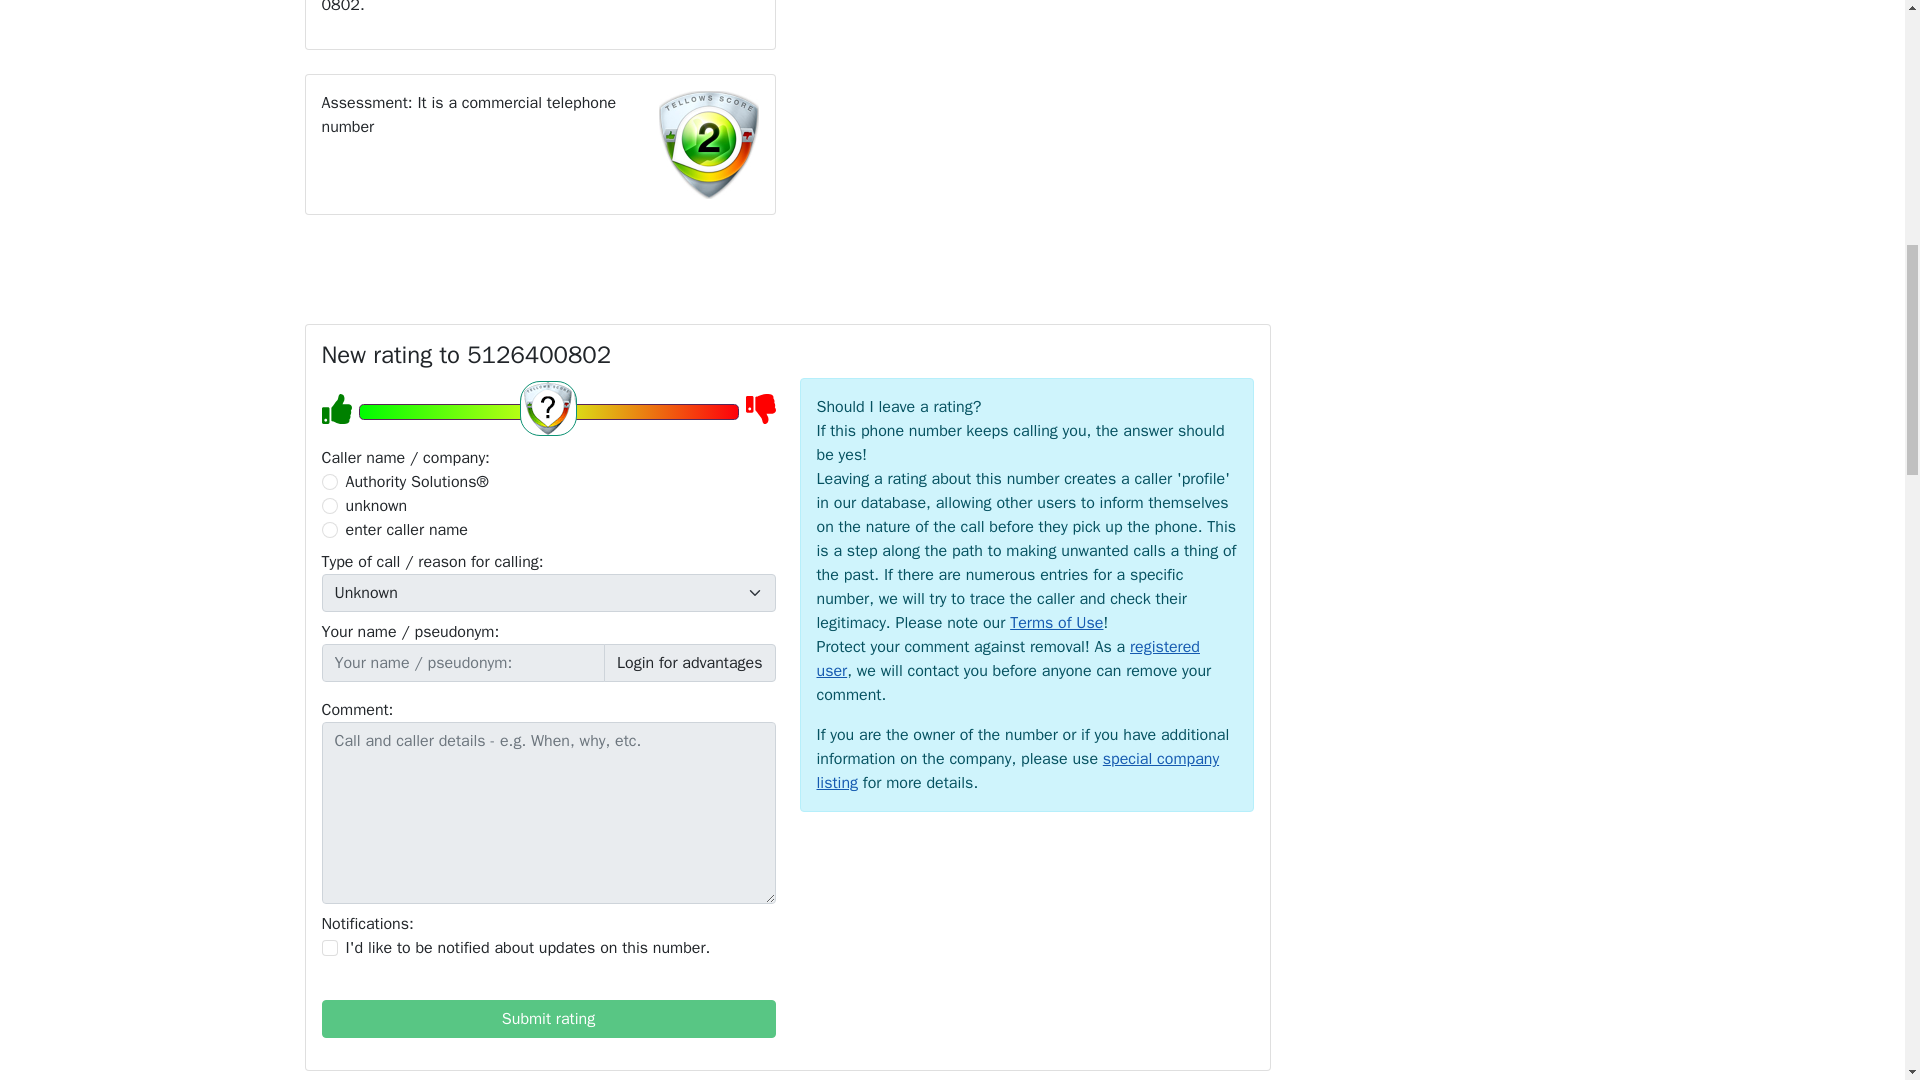 The width and height of the screenshot is (1920, 1080). What do you see at coordinates (547, 412) in the screenshot?
I see `5` at bounding box center [547, 412].